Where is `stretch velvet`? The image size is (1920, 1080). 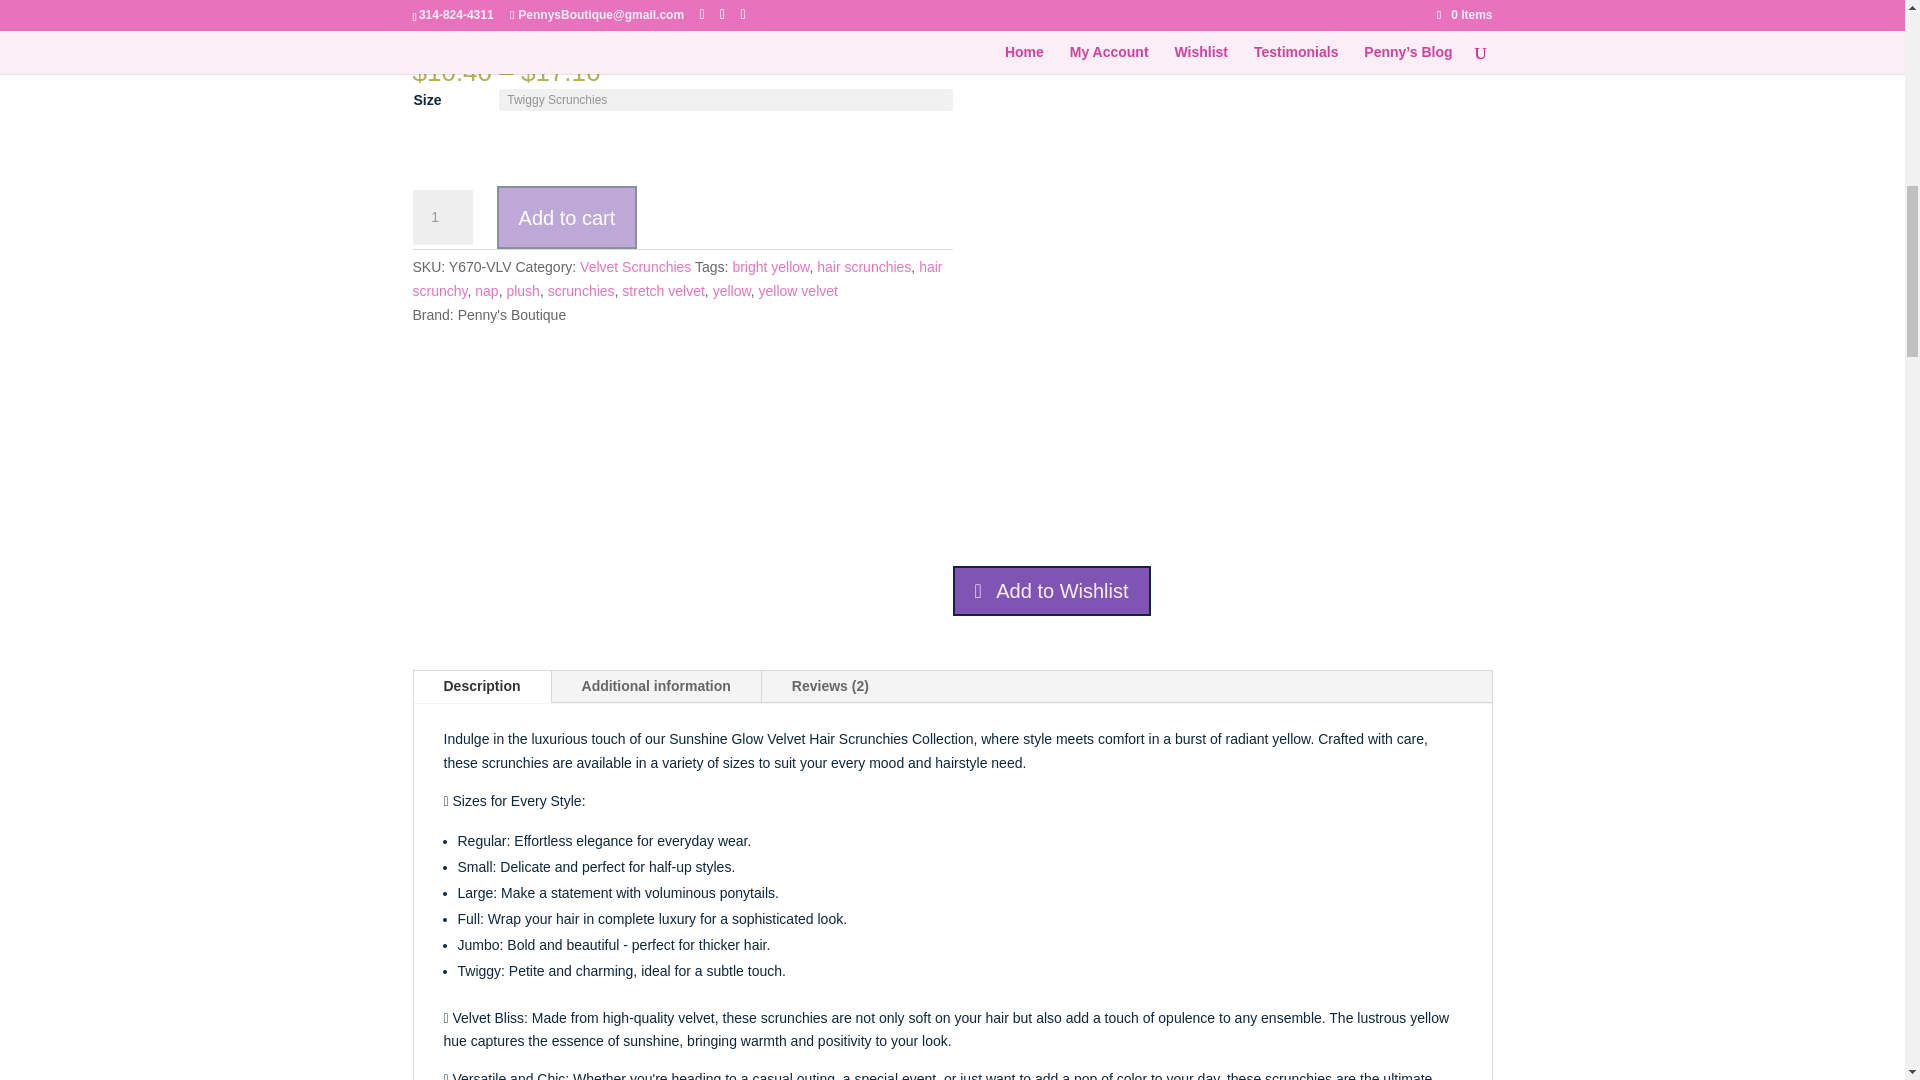 stretch velvet is located at coordinates (663, 290).